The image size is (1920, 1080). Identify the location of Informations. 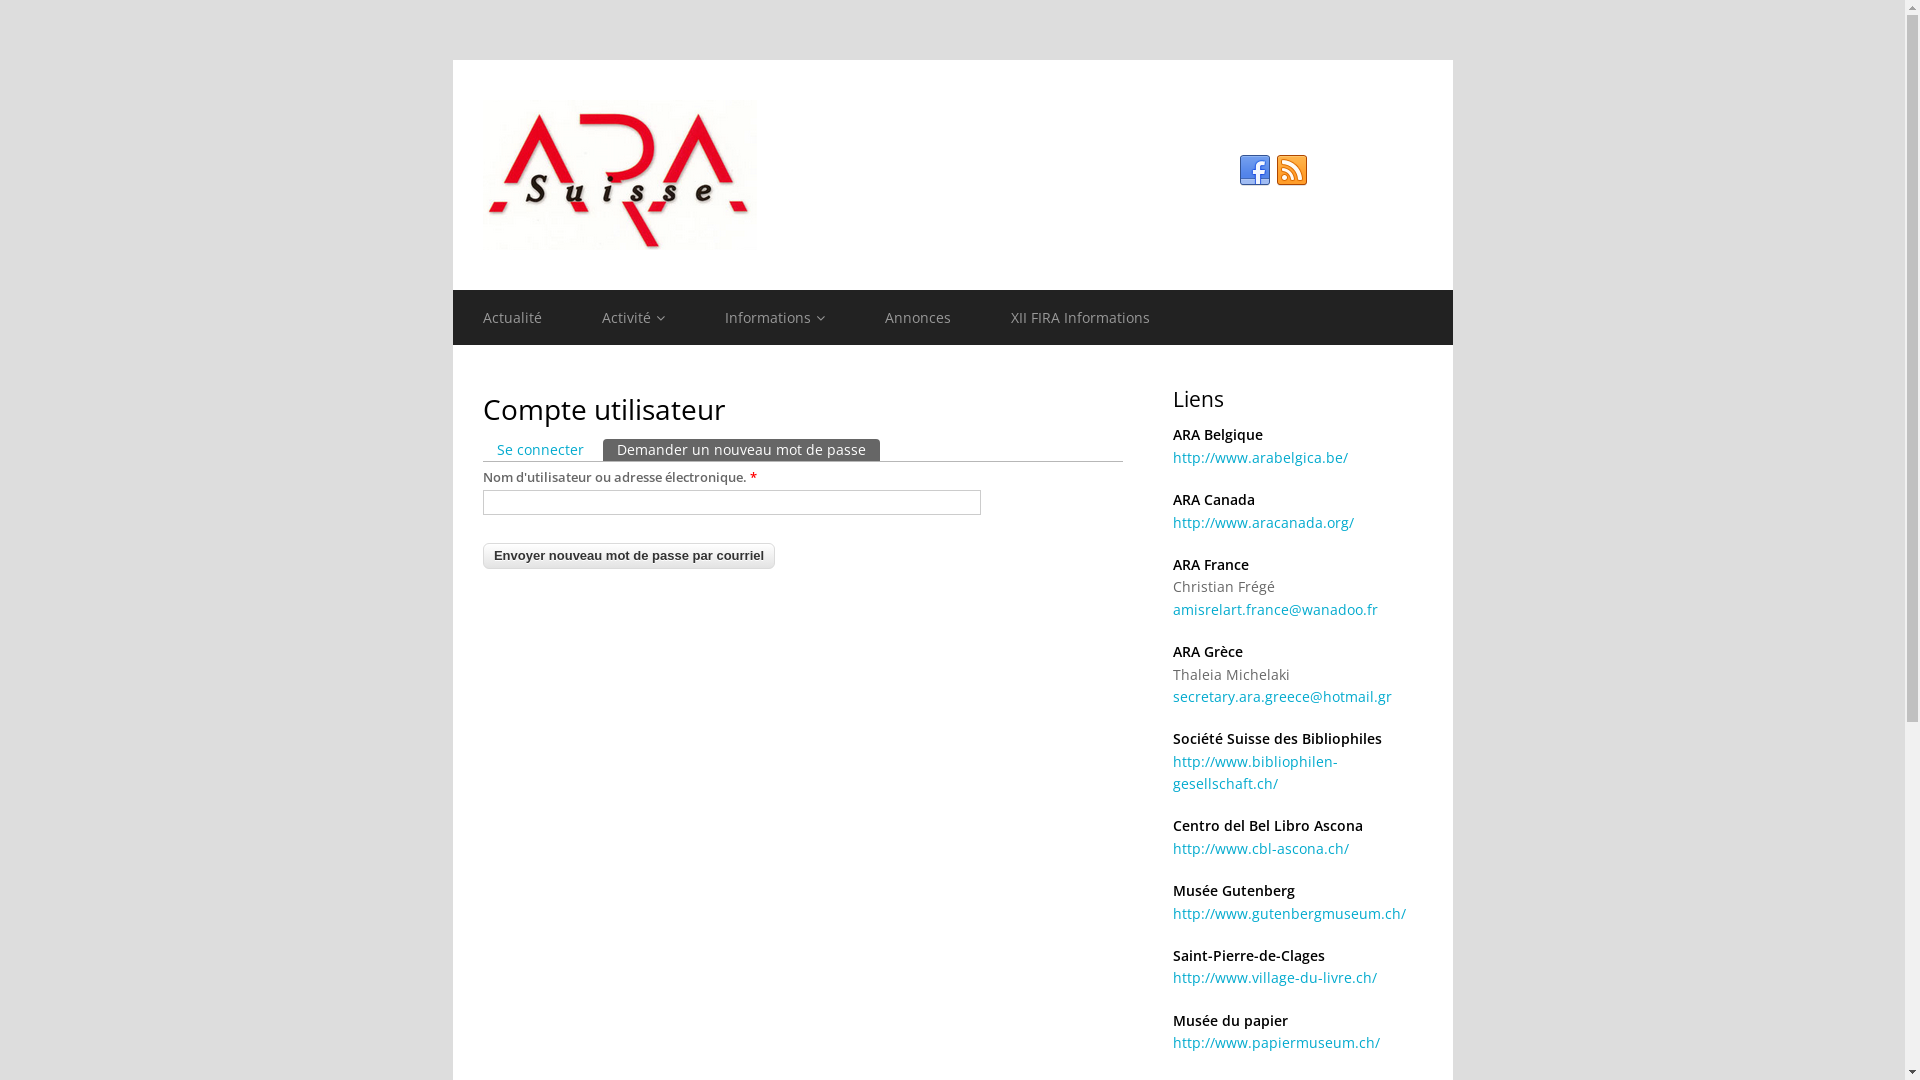
(774, 318).